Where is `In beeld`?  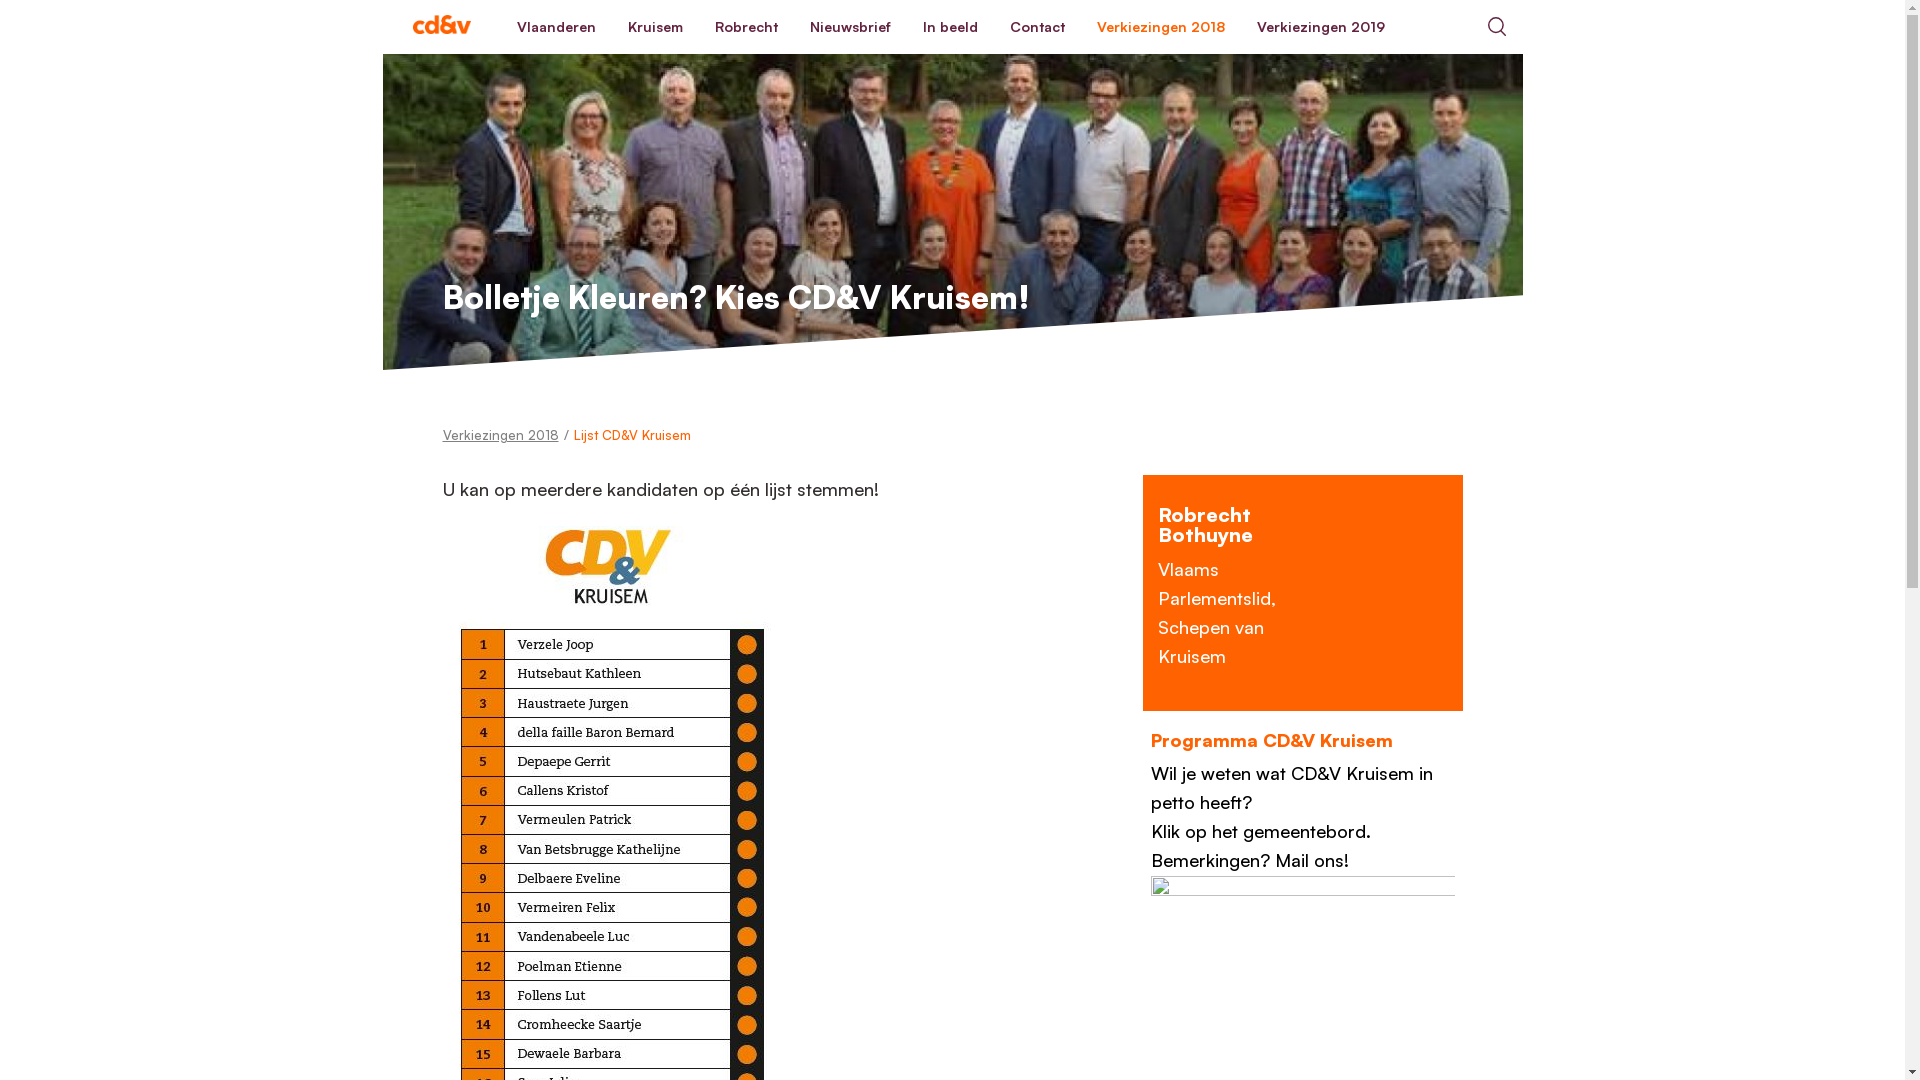 In beeld is located at coordinates (950, 27).